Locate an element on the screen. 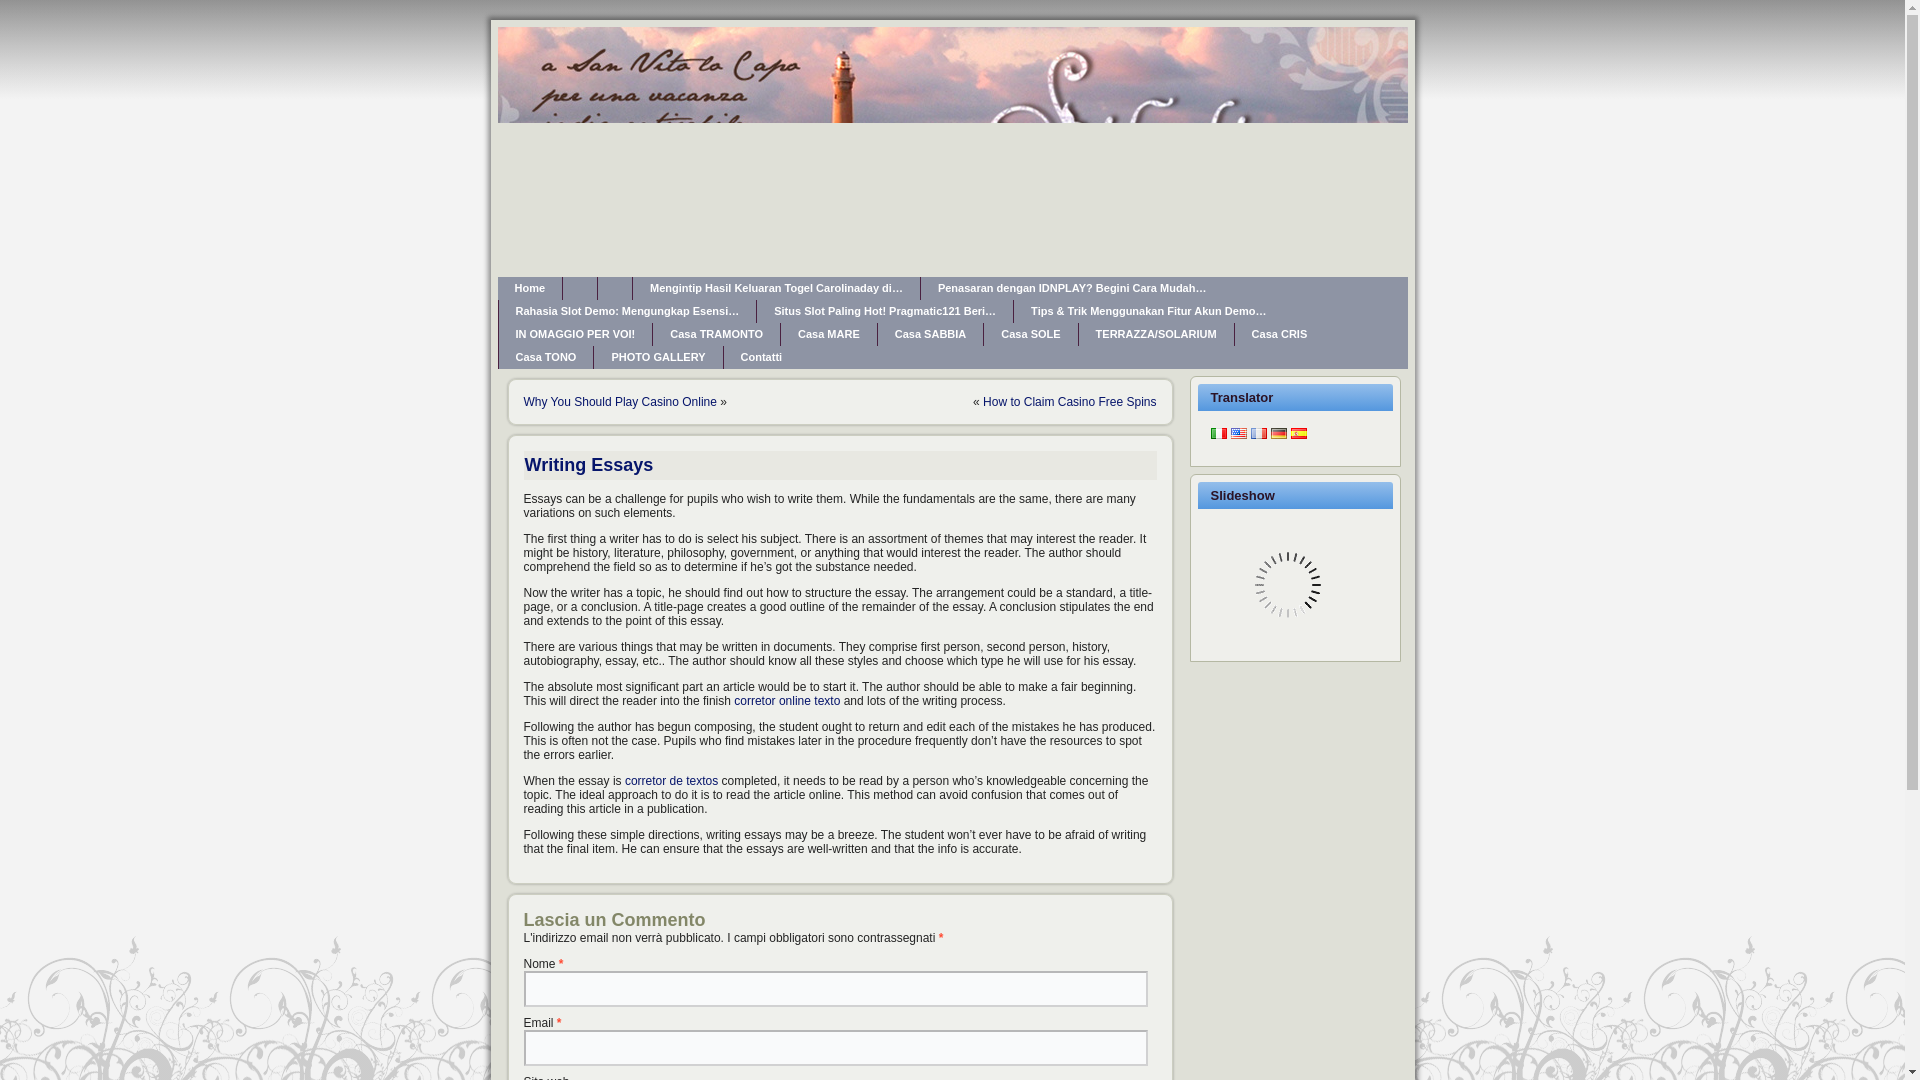  Casa MARE is located at coordinates (829, 334).